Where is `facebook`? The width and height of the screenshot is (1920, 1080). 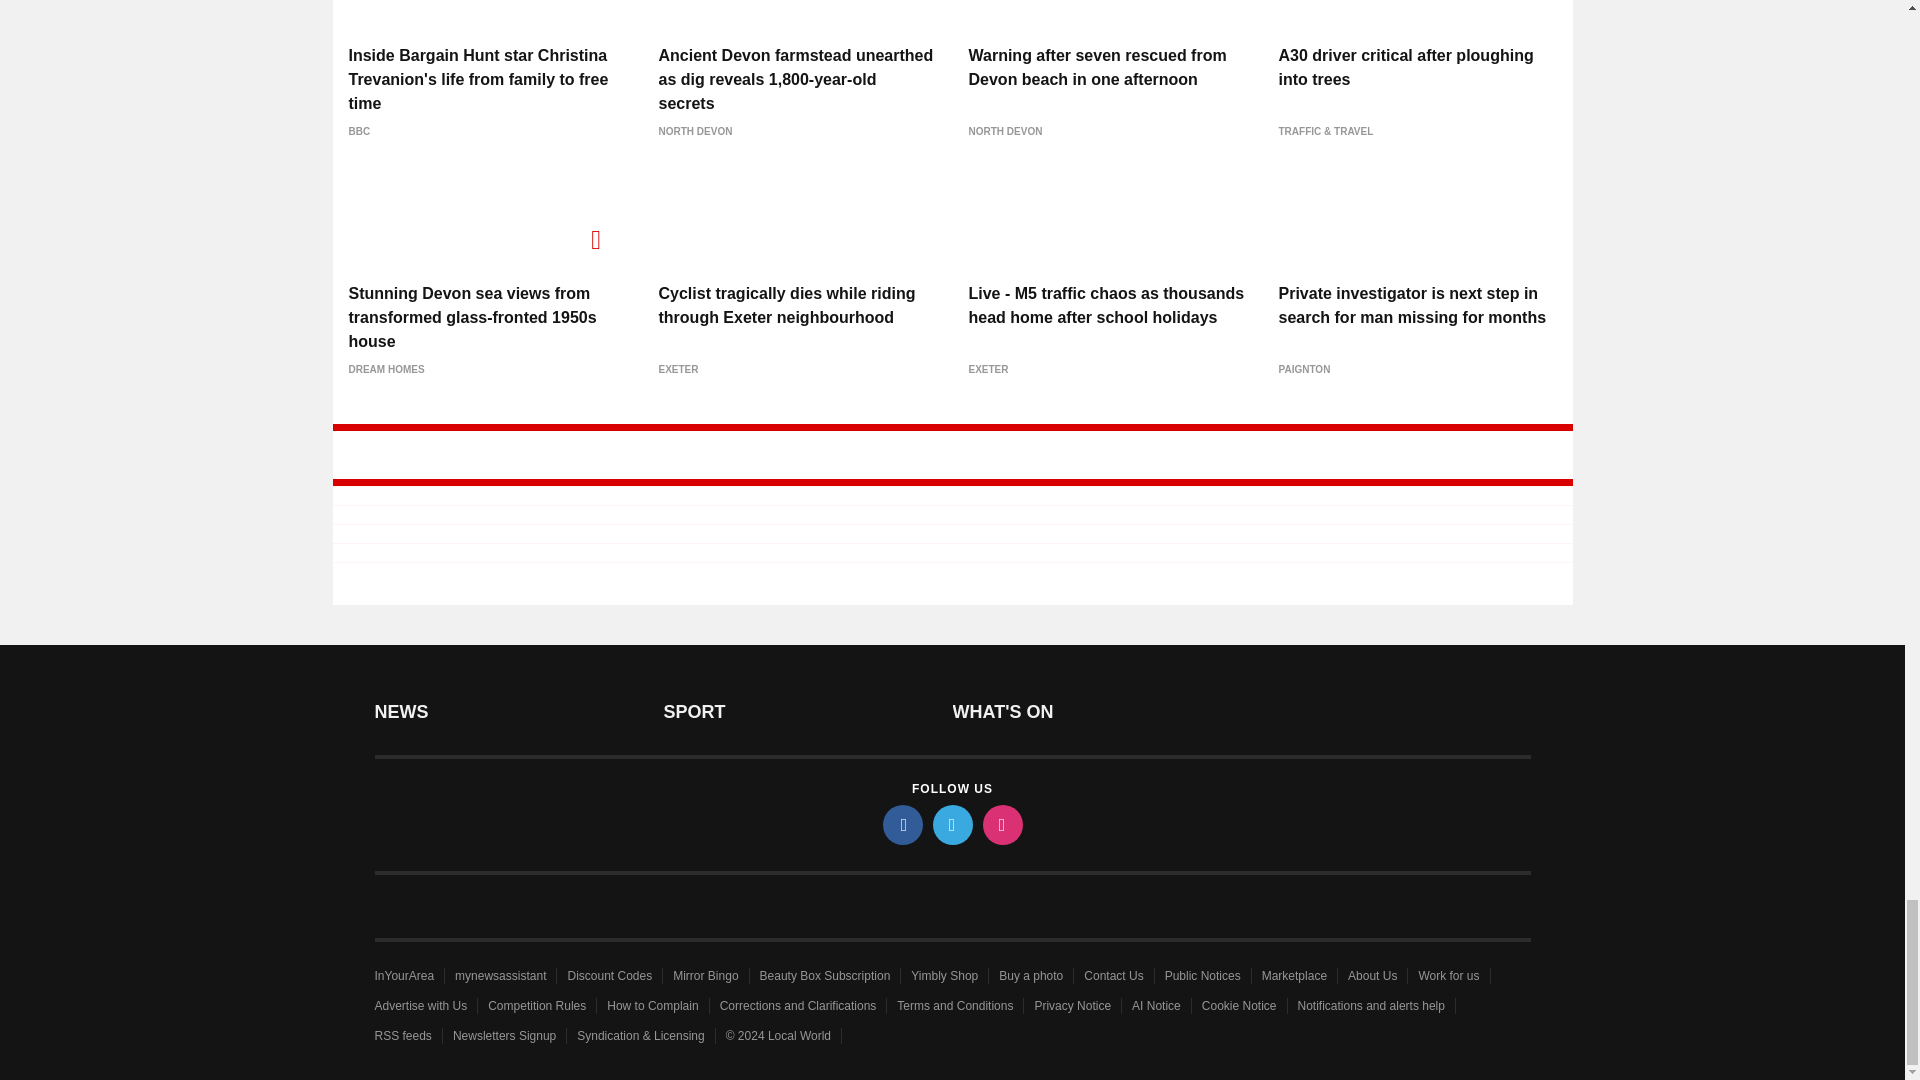 facebook is located at coordinates (901, 824).